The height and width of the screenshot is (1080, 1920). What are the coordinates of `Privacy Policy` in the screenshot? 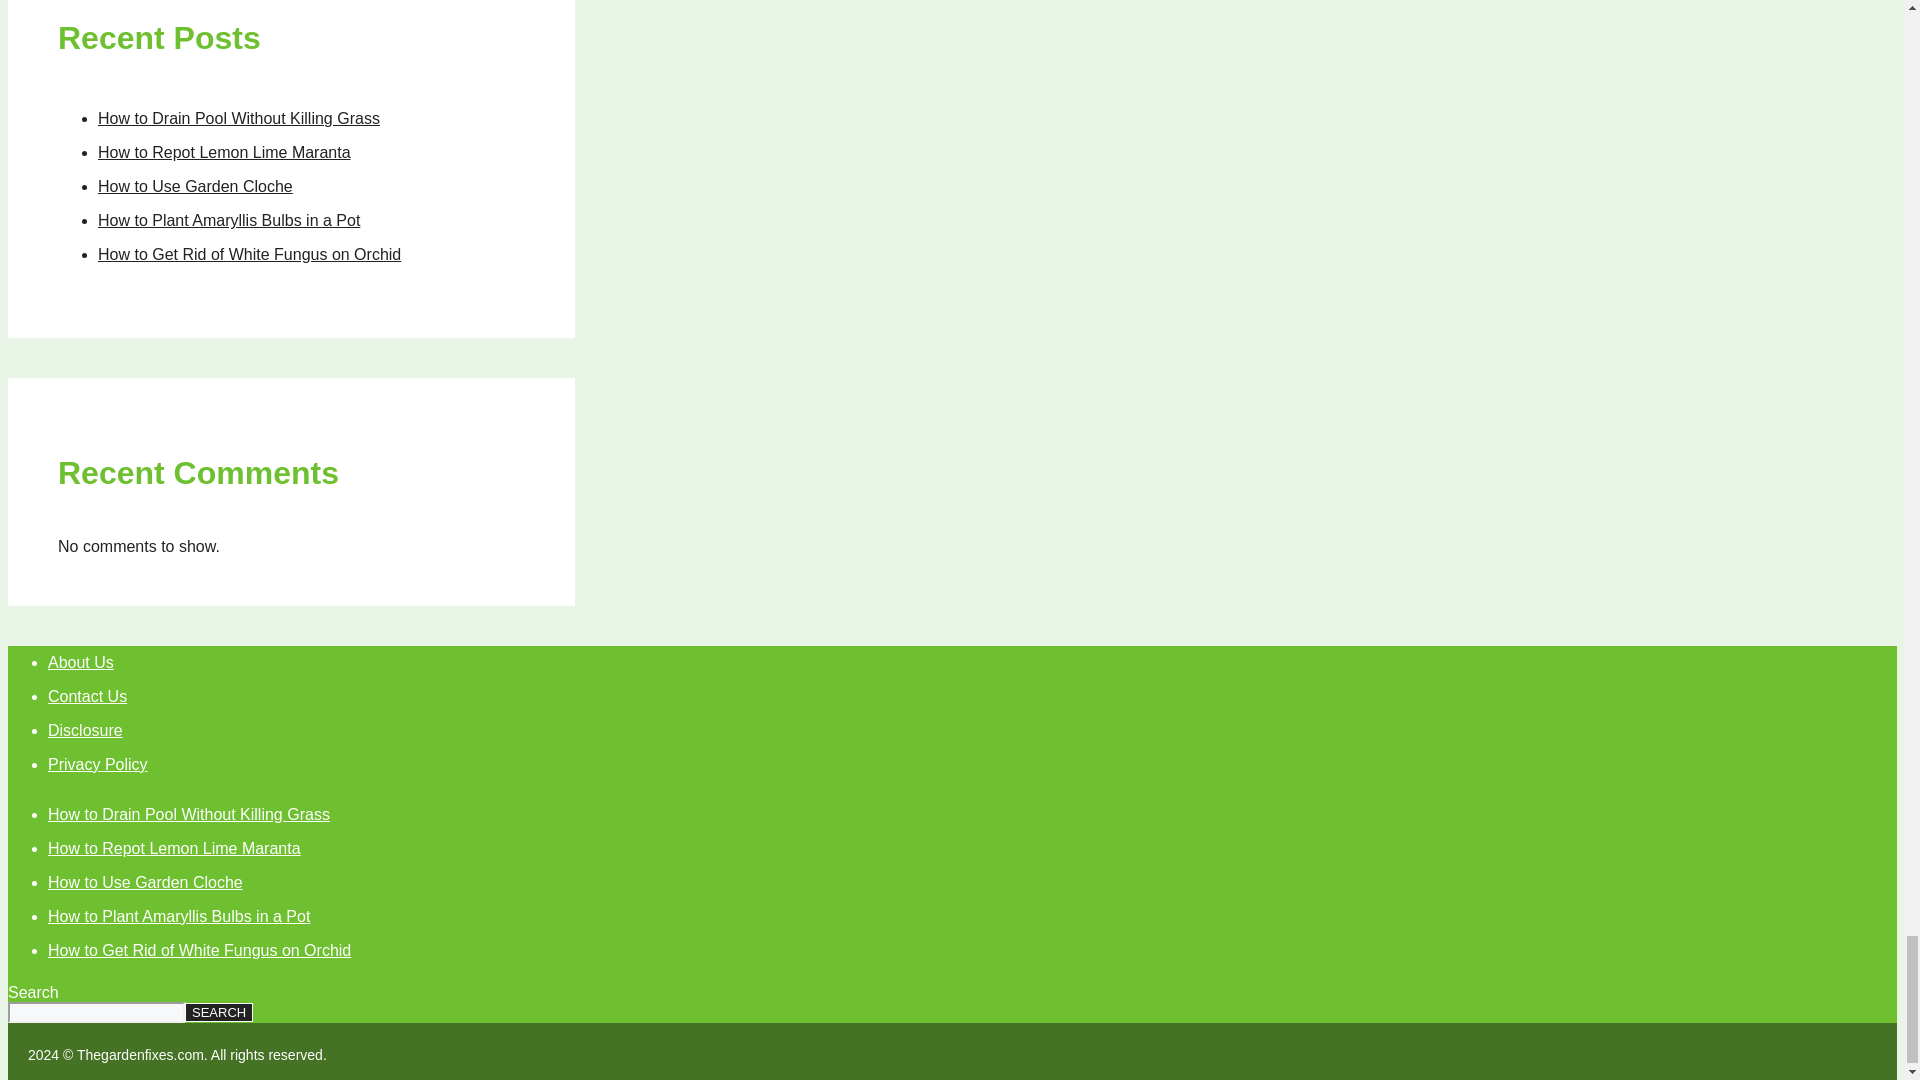 It's located at (98, 764).